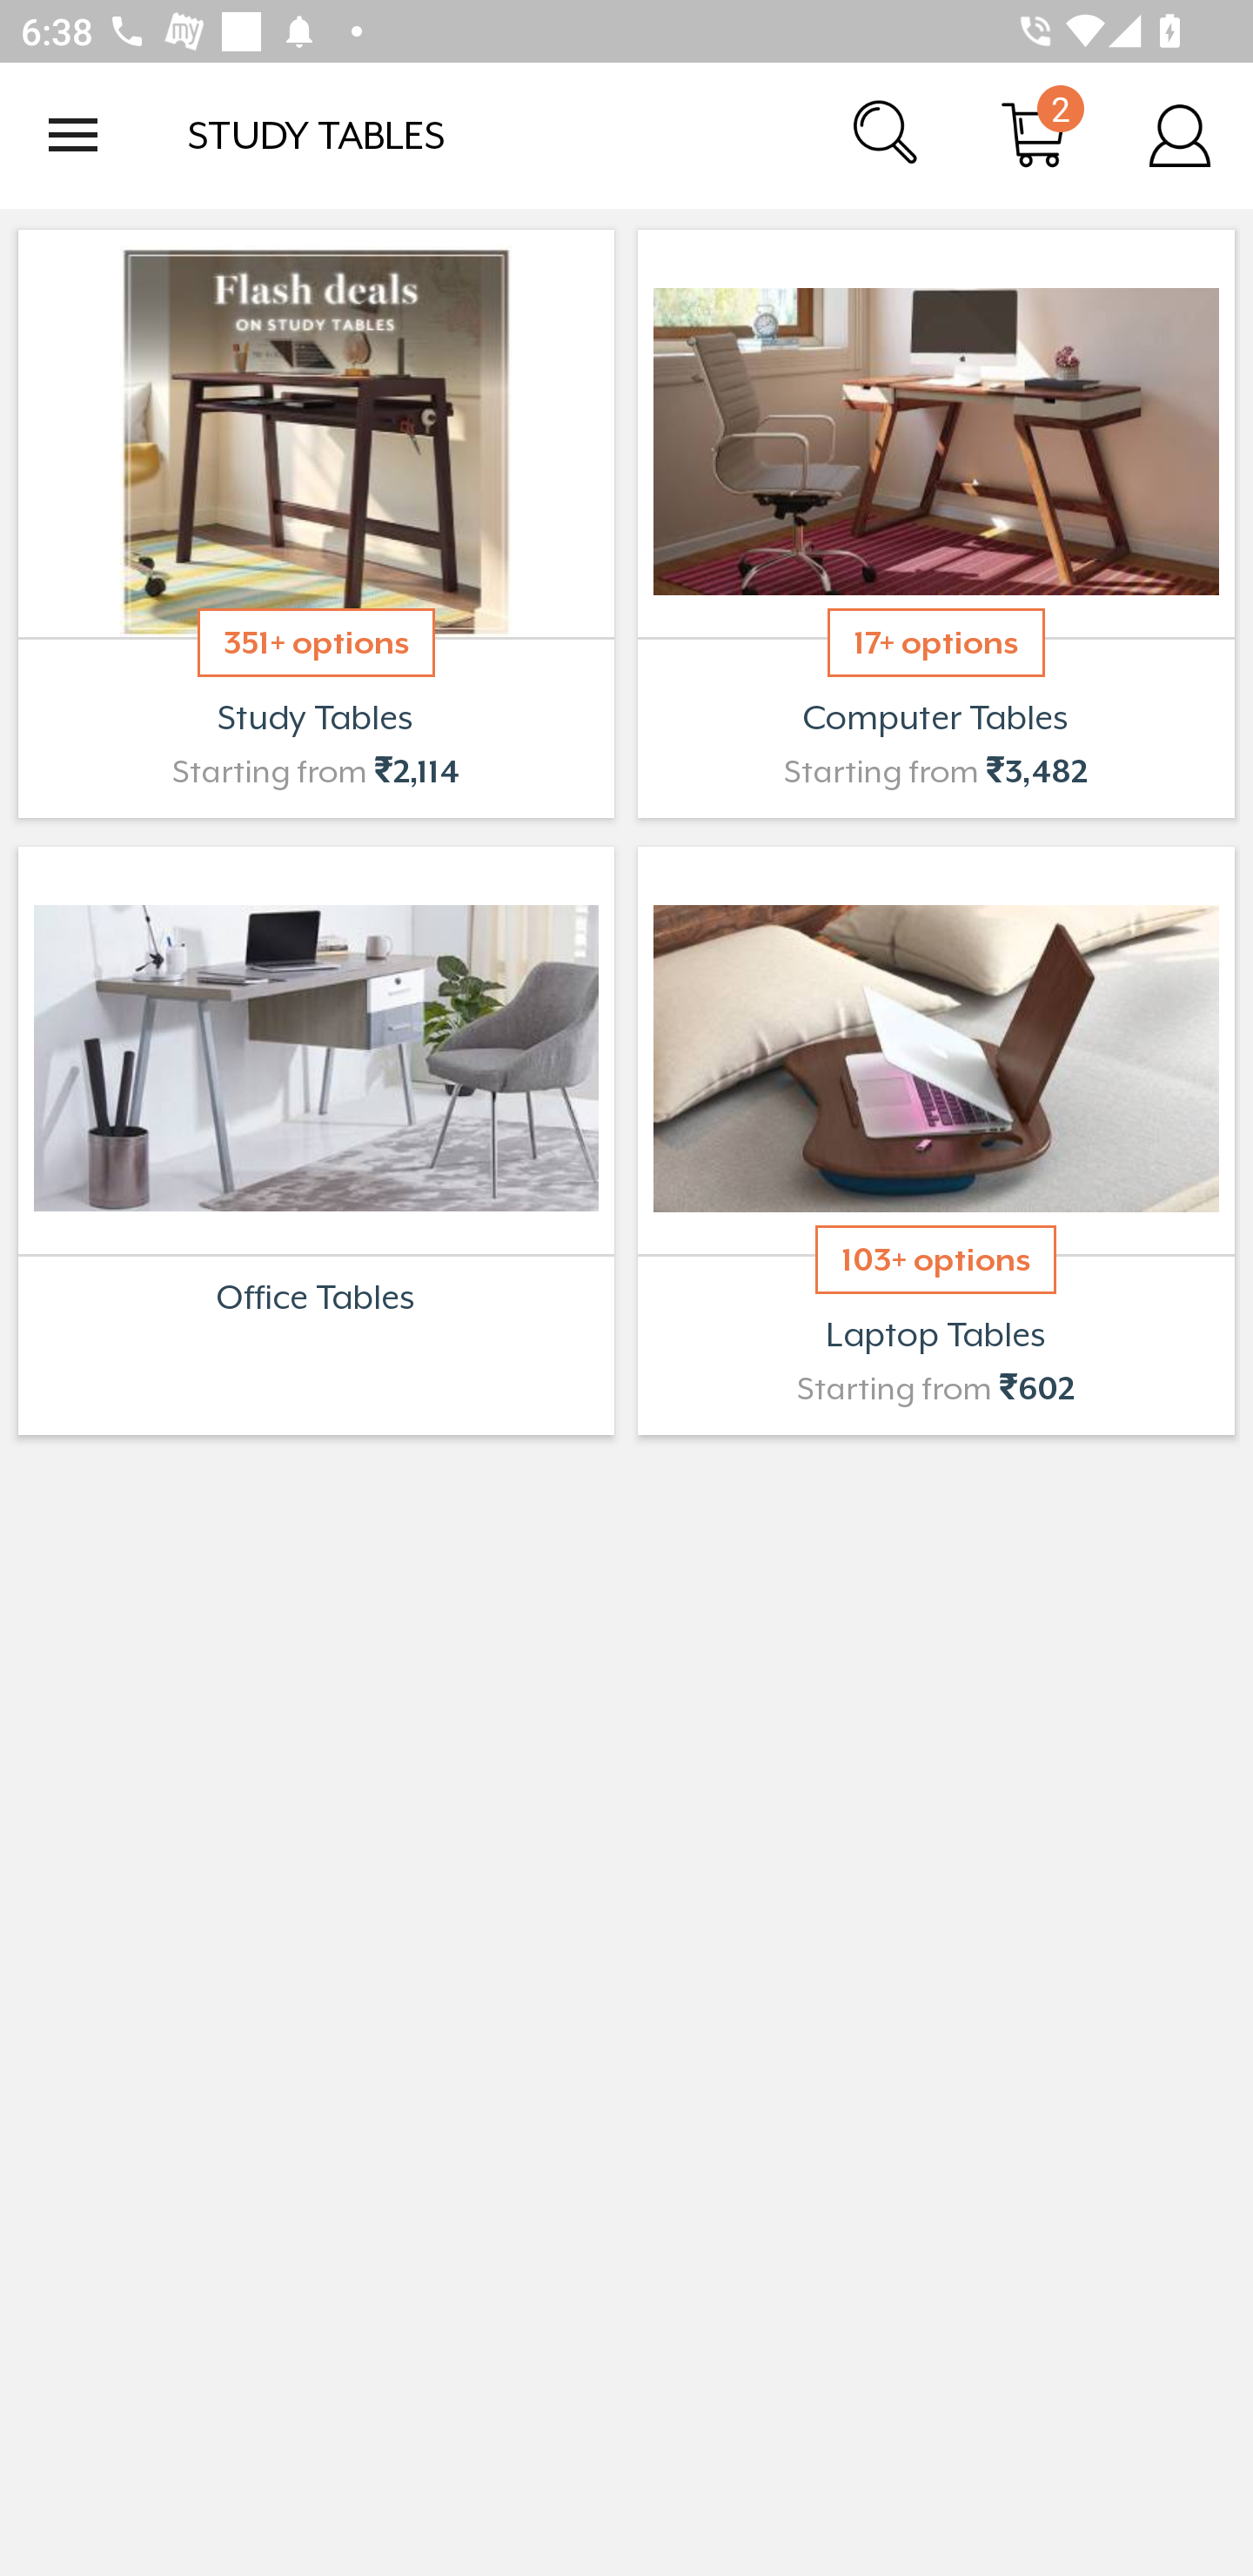  What do you see at coordinates (888, 134) in the screenshot?
I see `Search` at bounding box center [888, 134].